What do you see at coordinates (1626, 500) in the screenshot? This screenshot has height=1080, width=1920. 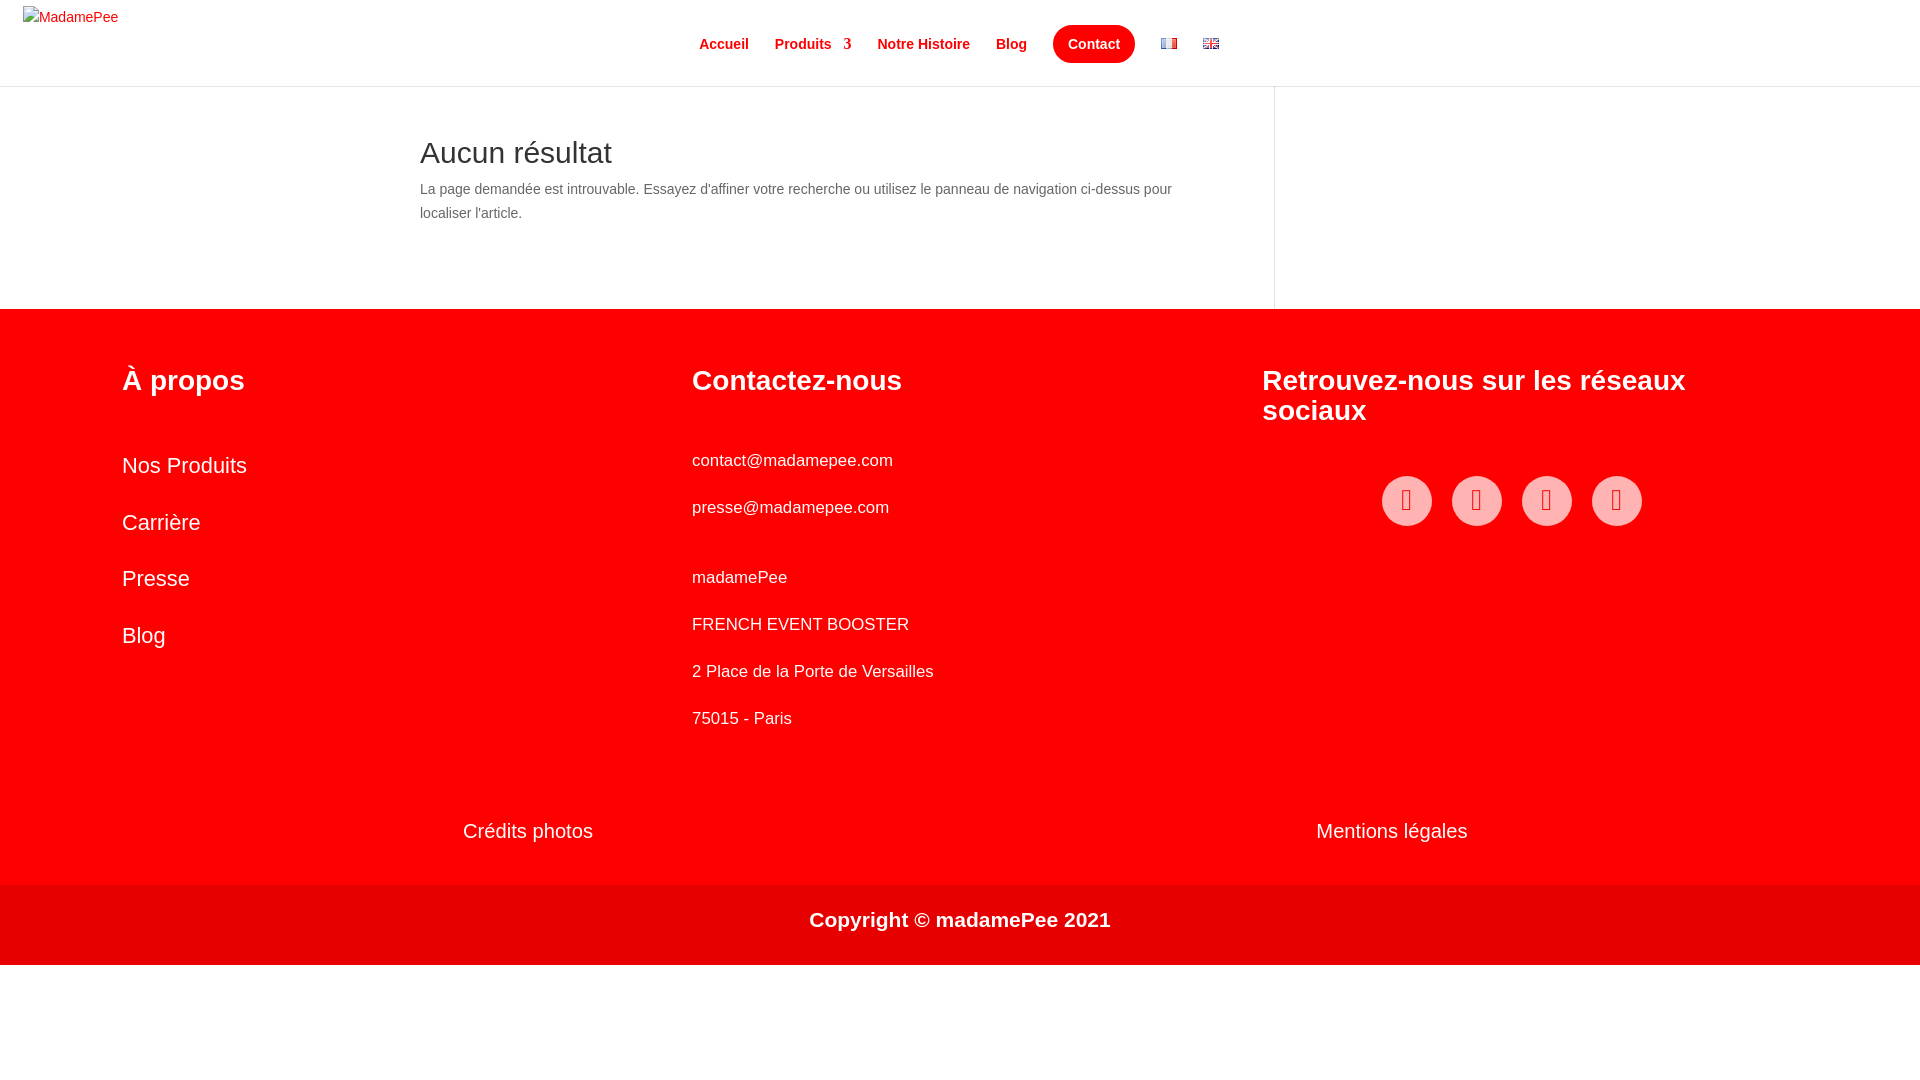 I see `Twitter` at bounding box center [1626, 500].